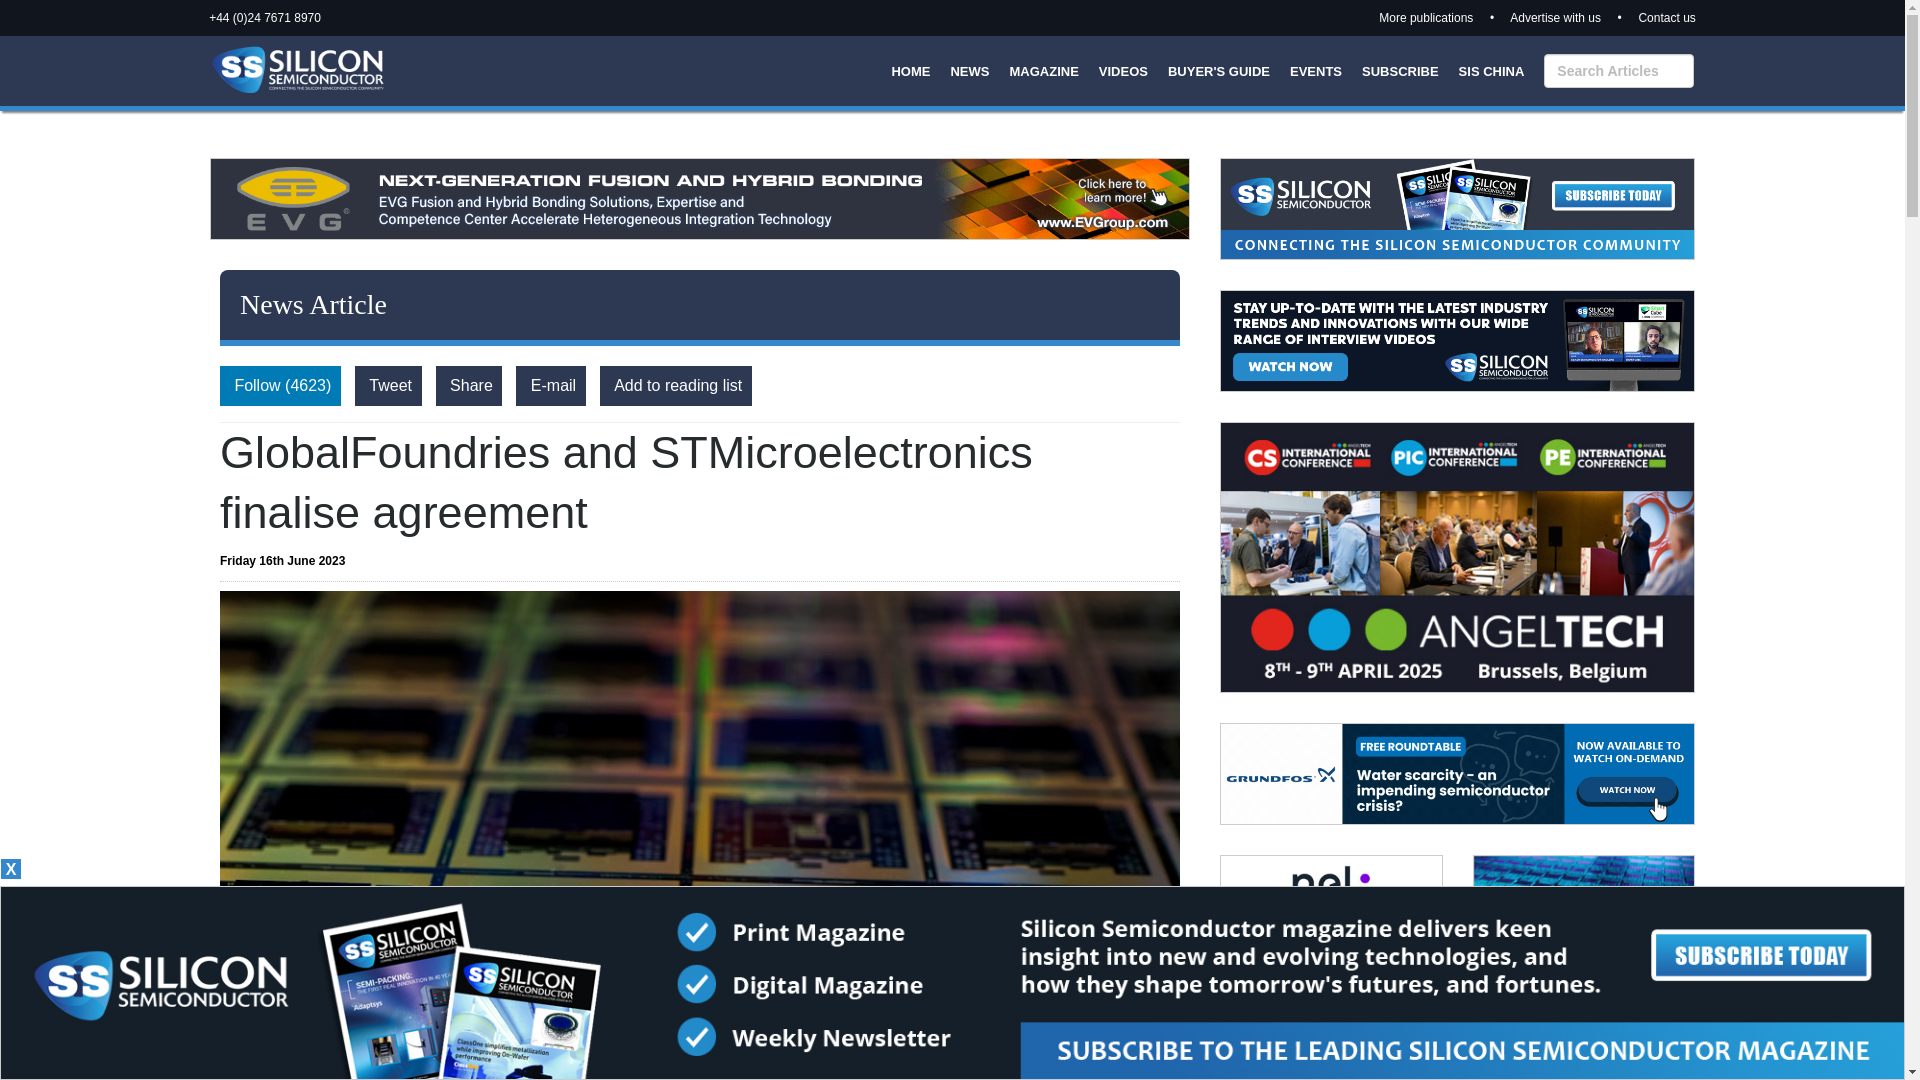  What do you see at coordinates (910, 70) in the screenshot?
I see `HOME` at bounding box center [910, 70].